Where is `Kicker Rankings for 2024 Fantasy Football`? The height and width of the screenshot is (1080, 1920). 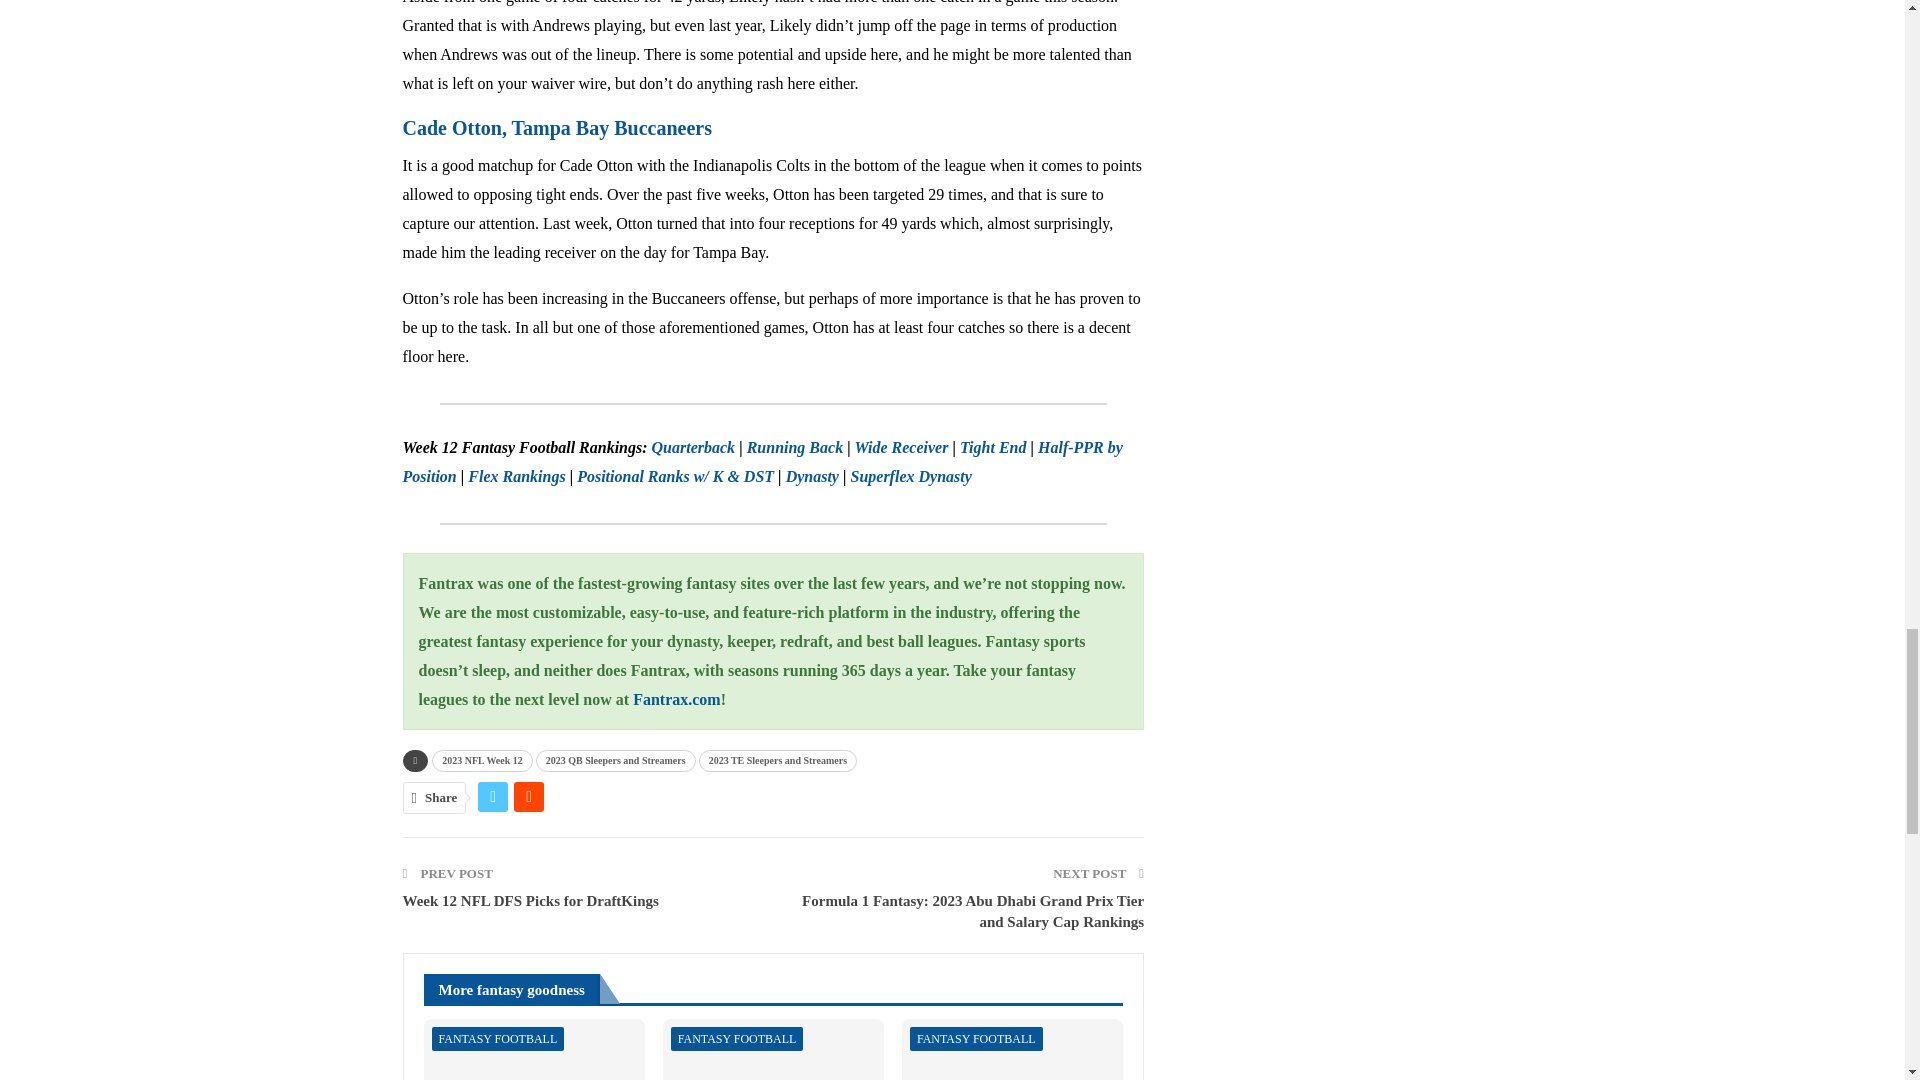 Kicker Rankings for 2024 Fantasy Football is located at coordinates (772, 1050).